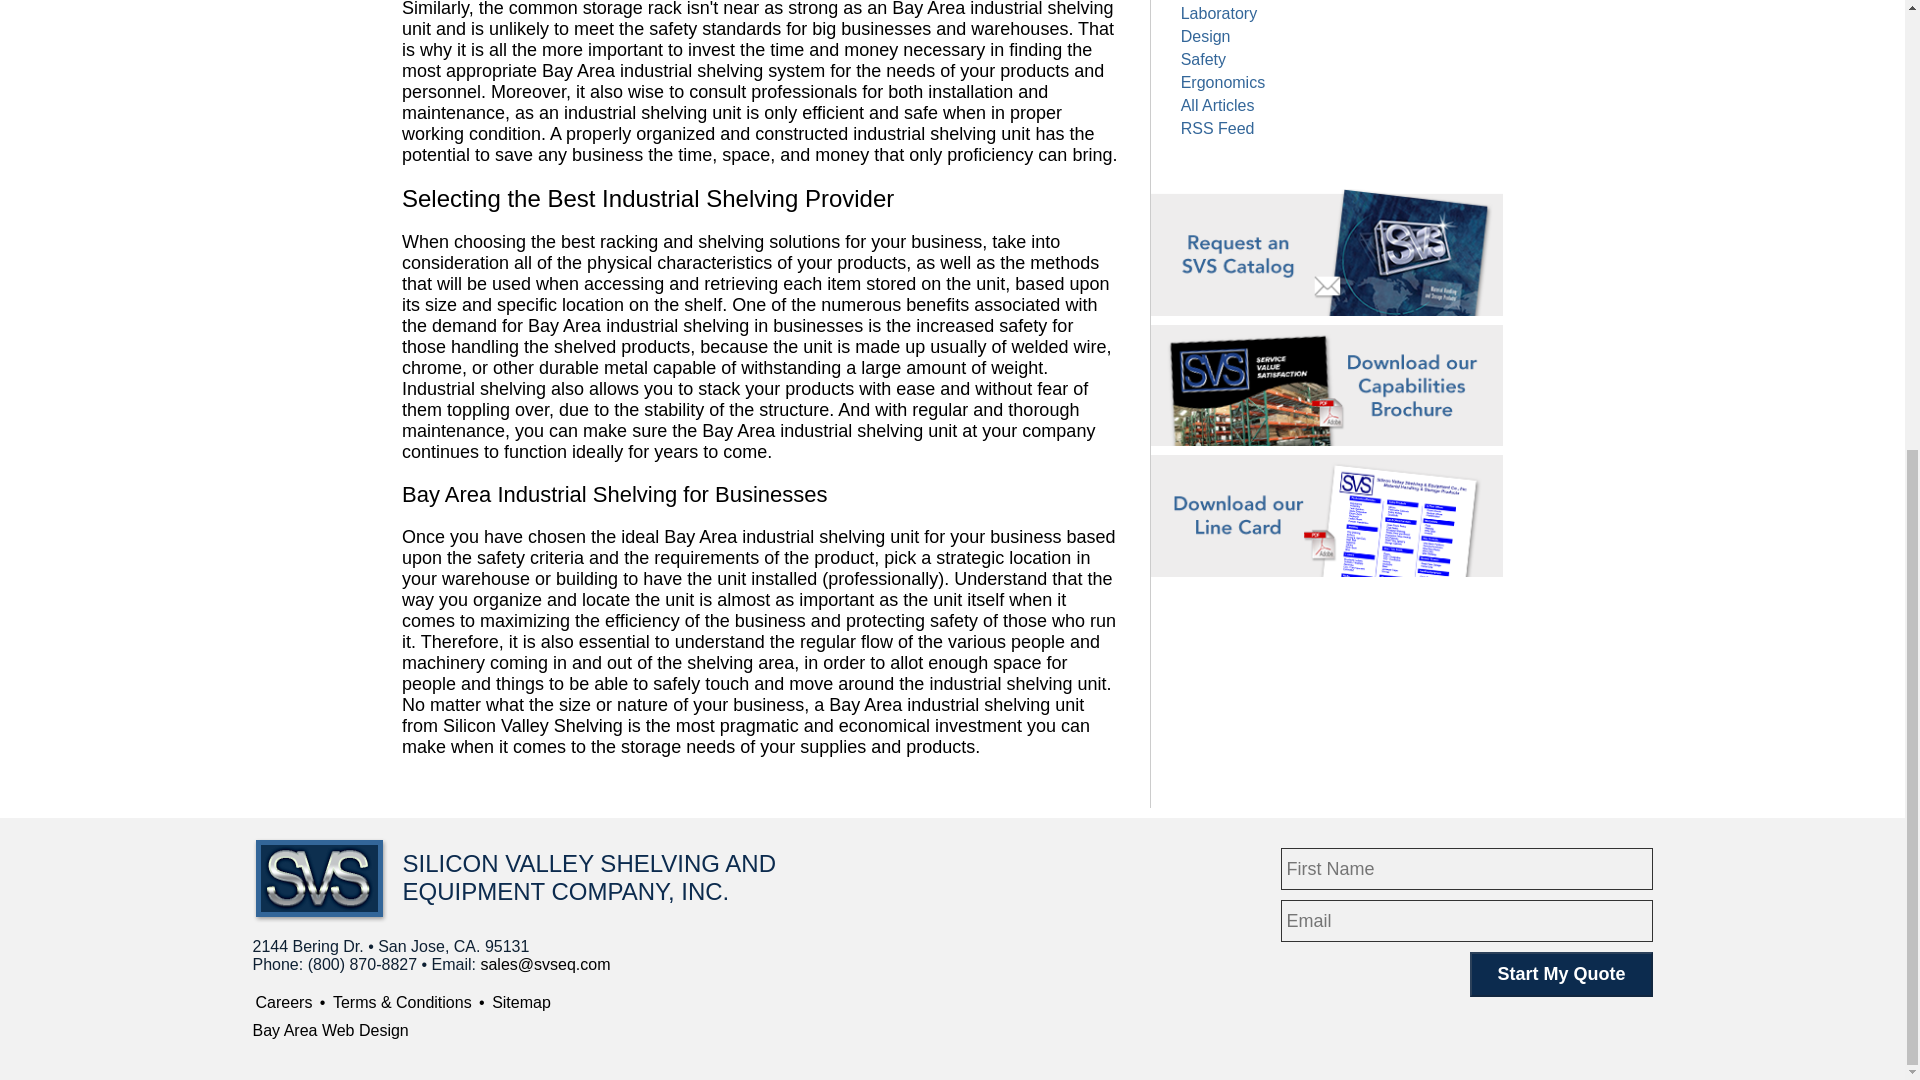 This screenshot has width=1920, height=1080. Describe the element at coordinates (1560, 974) in the screenshot. I see `Start My Quote` at that location.